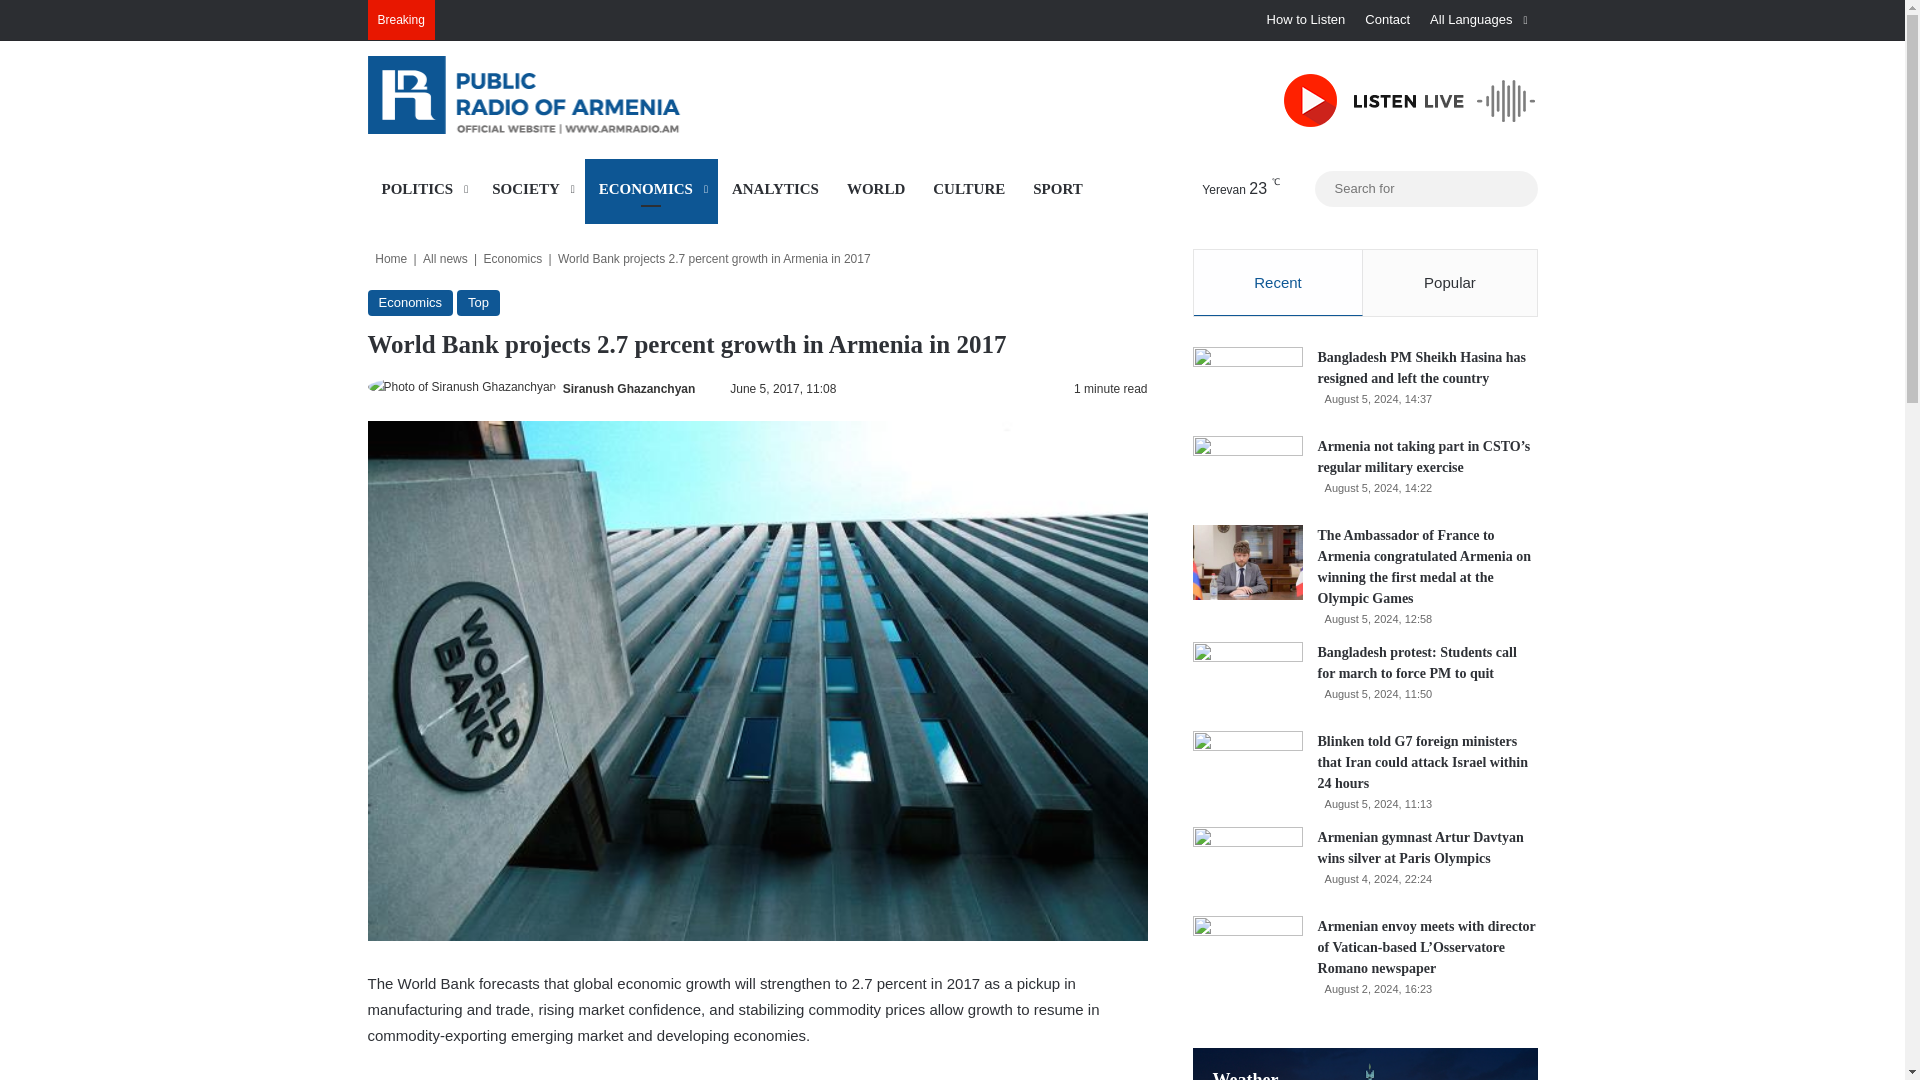  I want to click on SPORT, so click(1058, 188).